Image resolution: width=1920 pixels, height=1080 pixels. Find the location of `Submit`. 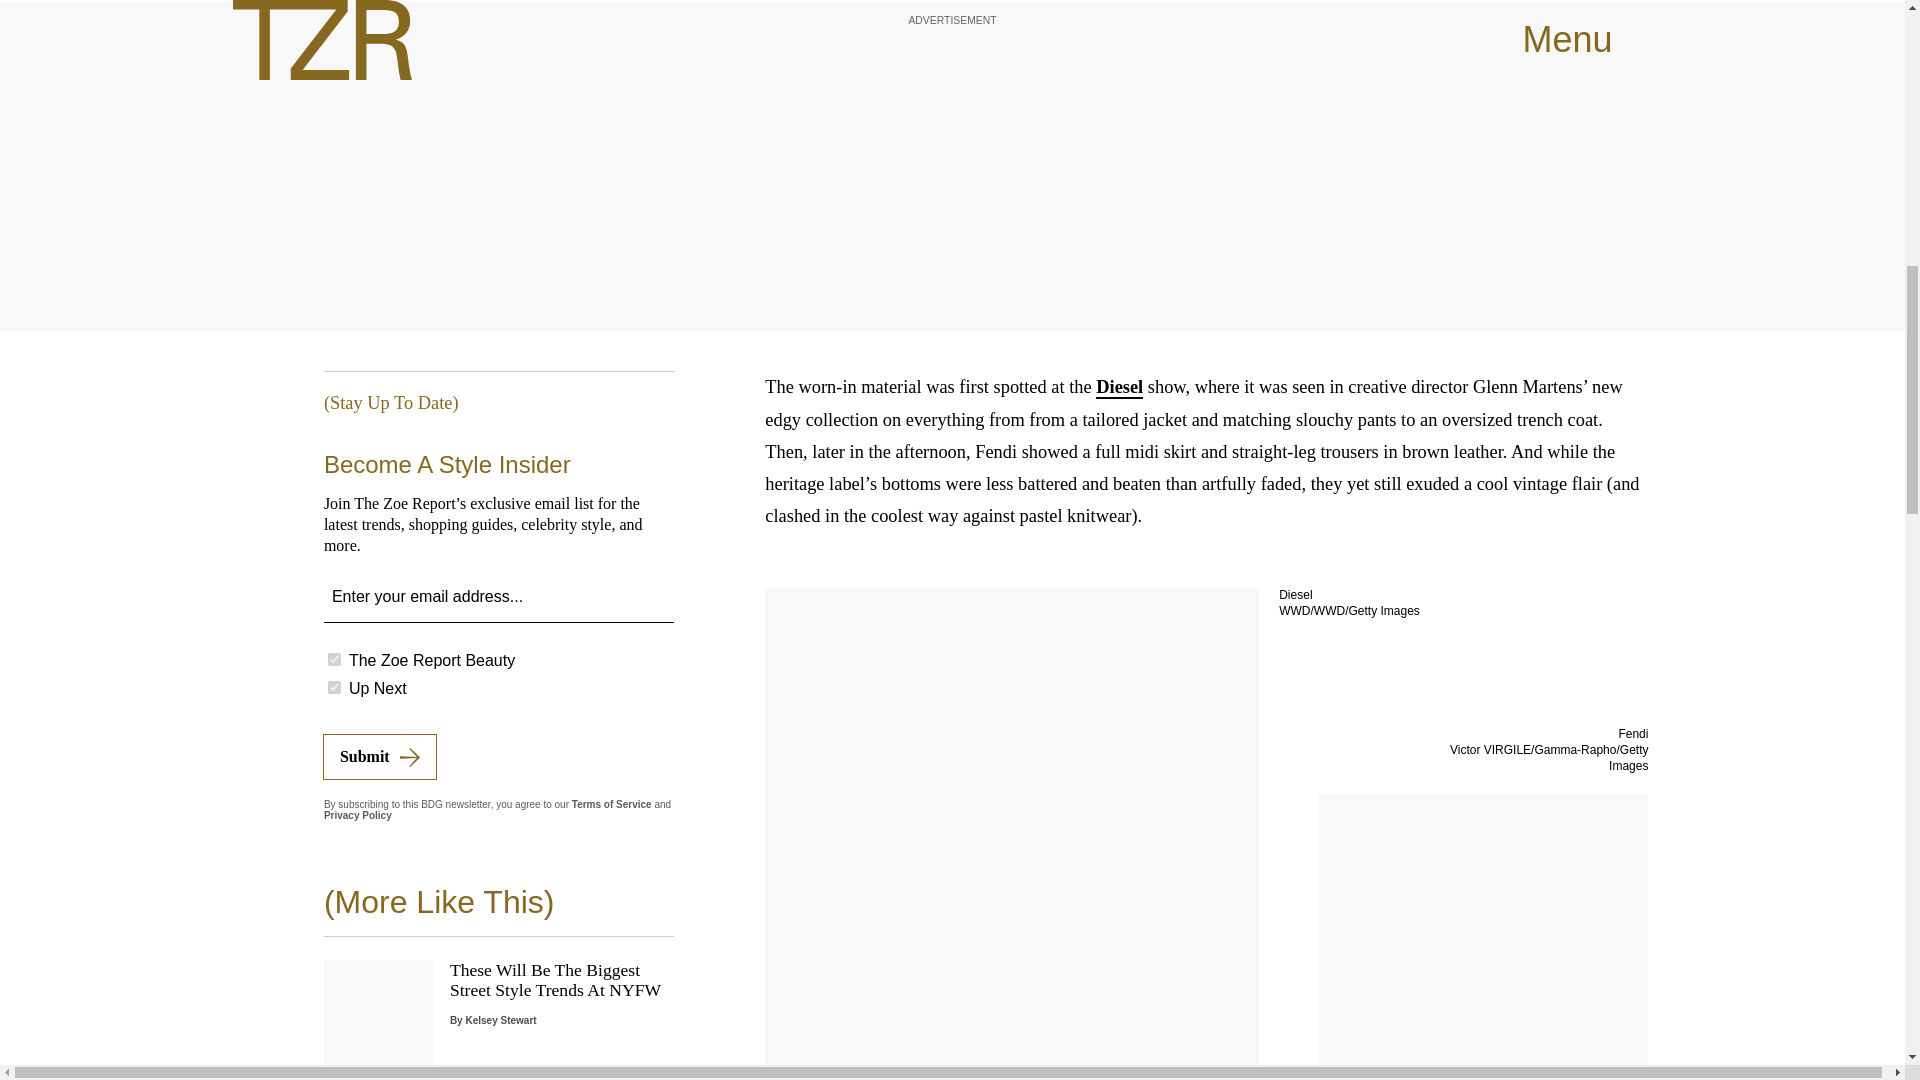

Submit is located at coordinates (380, 756).